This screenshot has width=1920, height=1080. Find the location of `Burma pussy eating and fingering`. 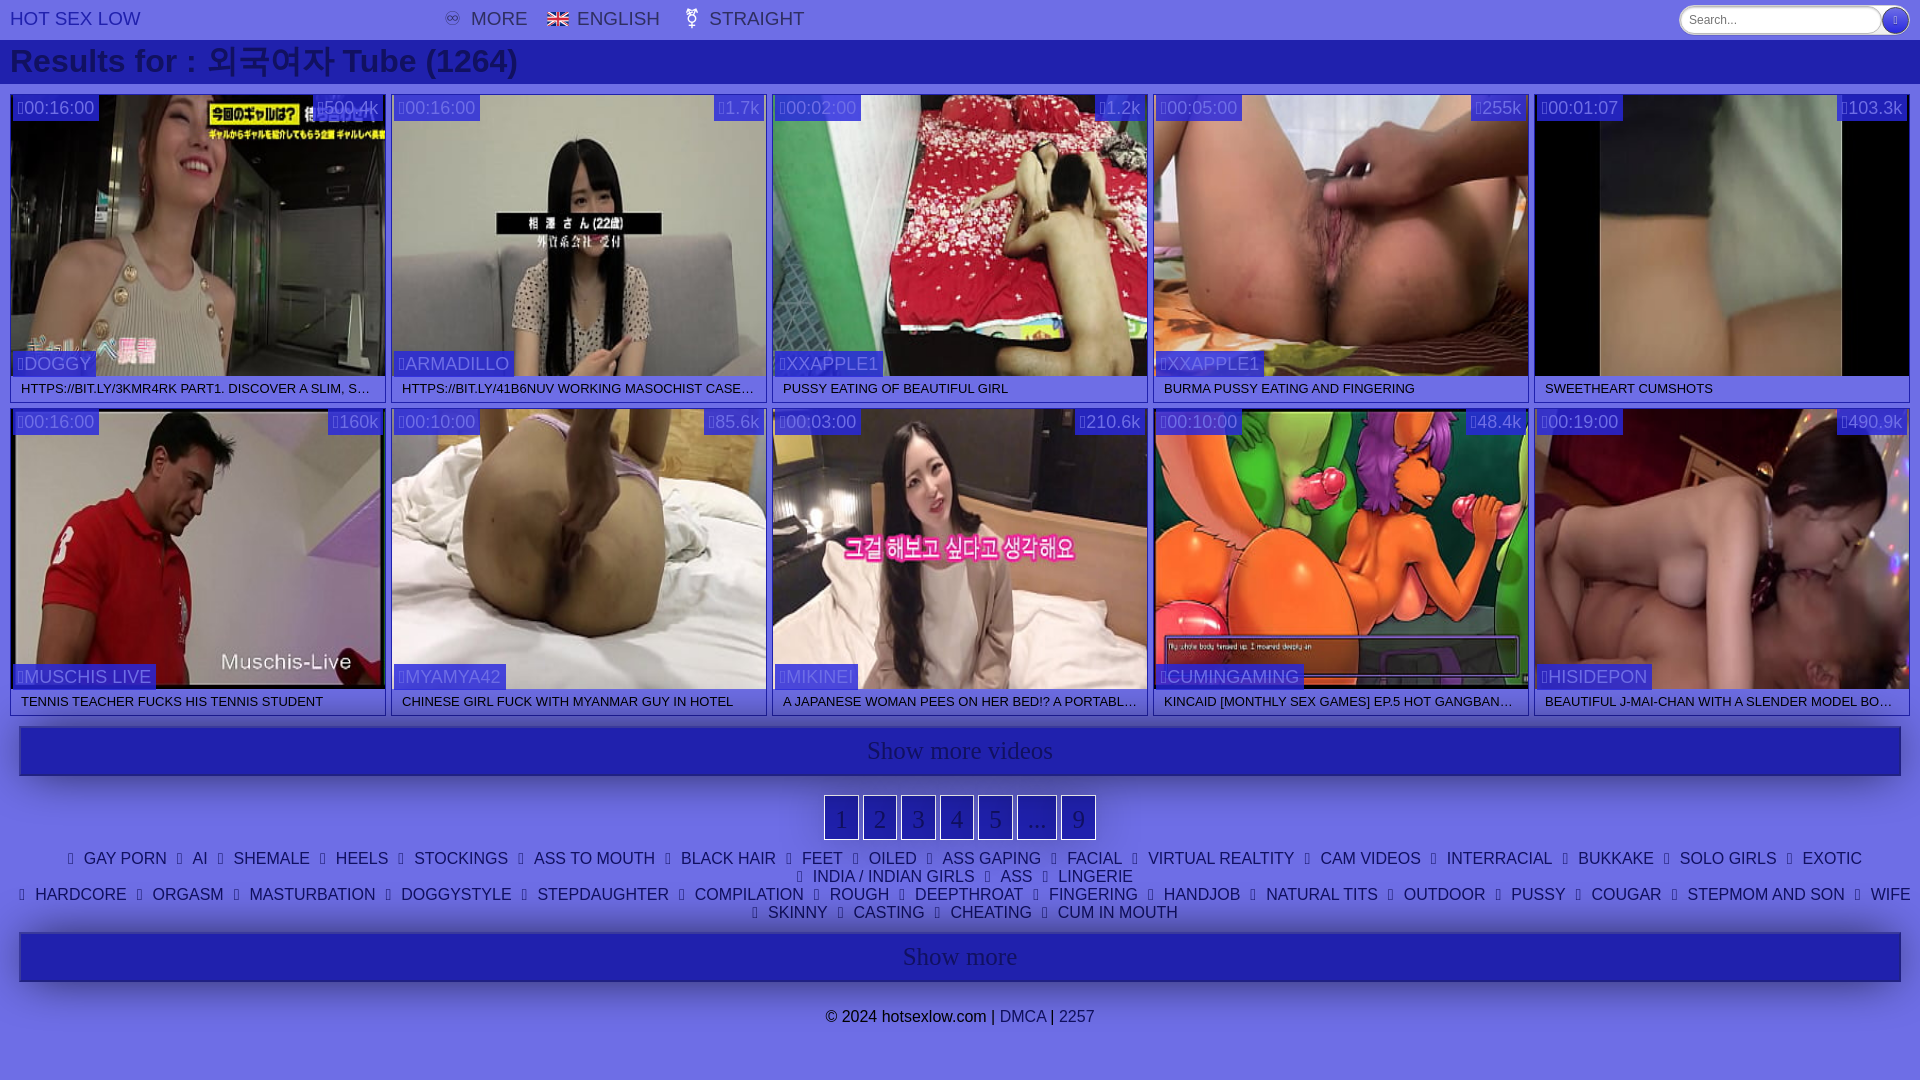

Burma pussy eating and fingering is located at coordinates (1340, 235).